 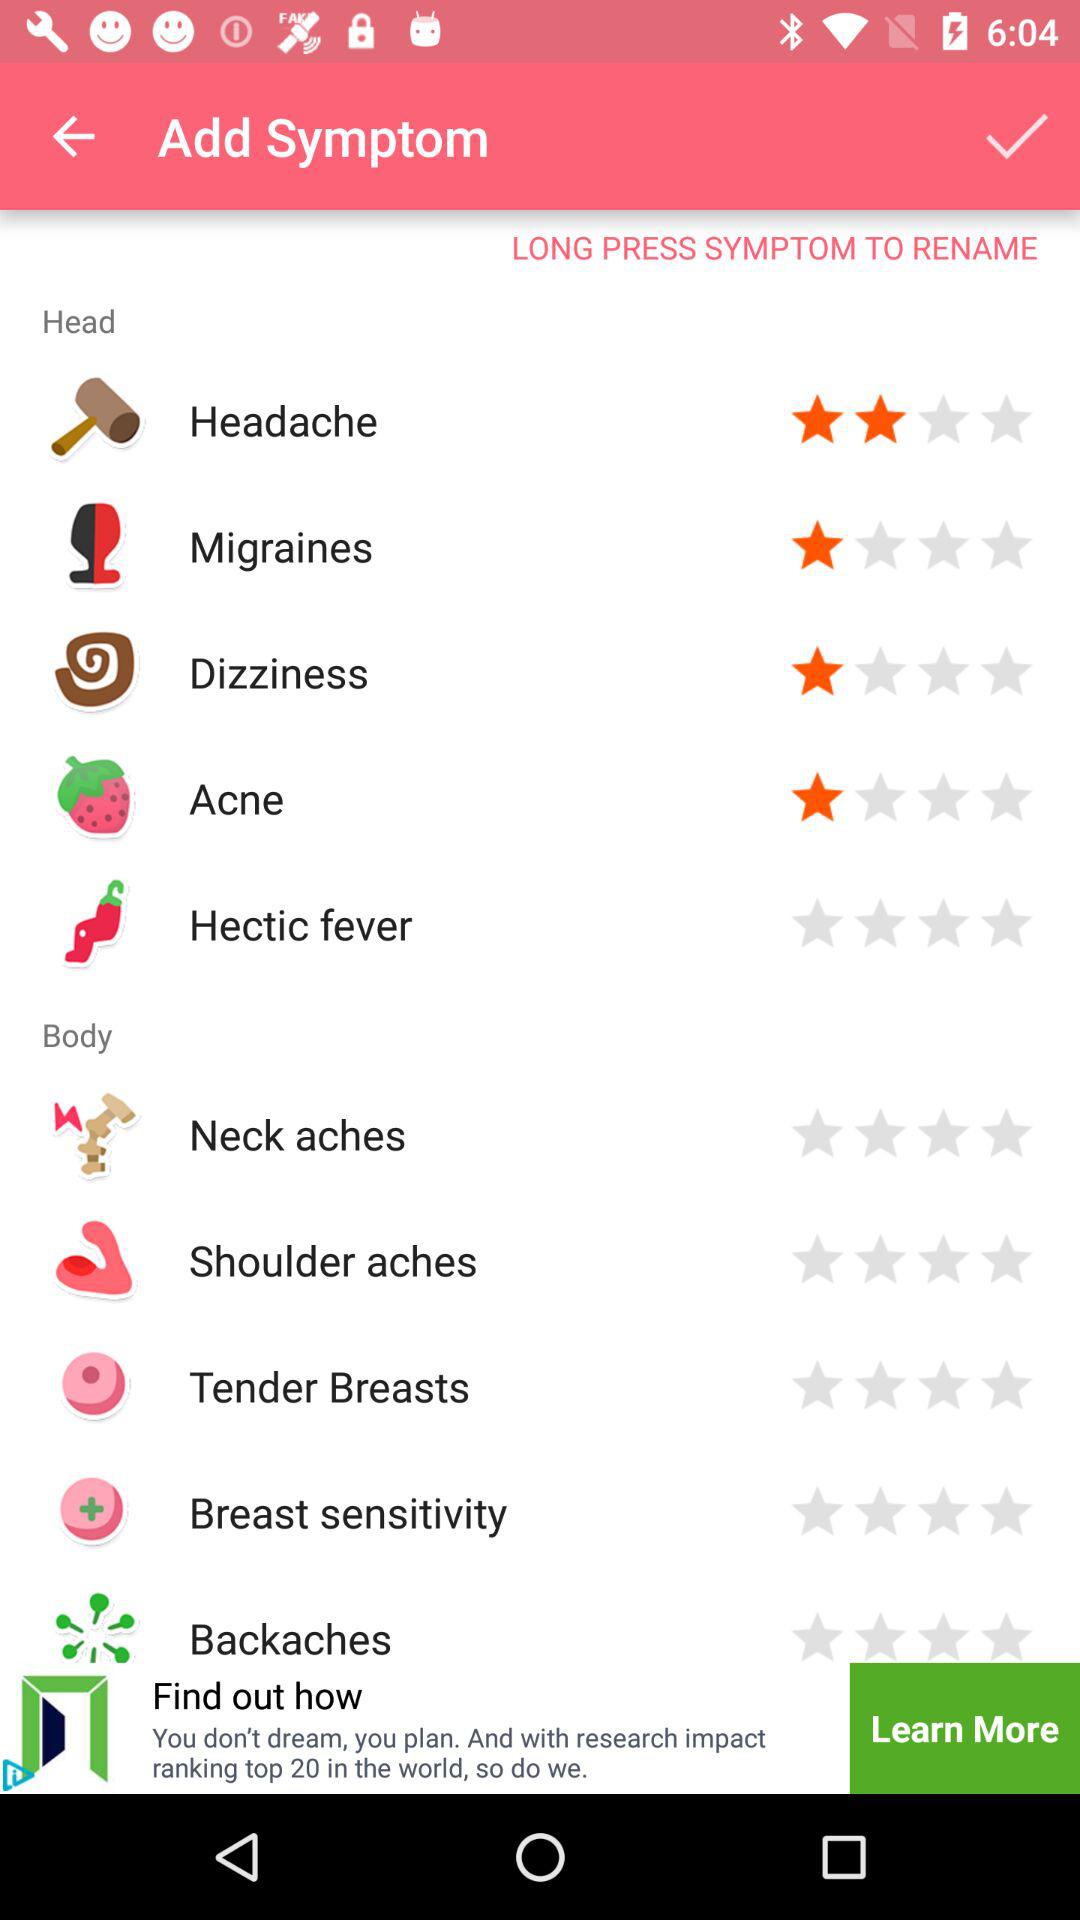 I want to click on rate two stars, so click(x=880, y=924).